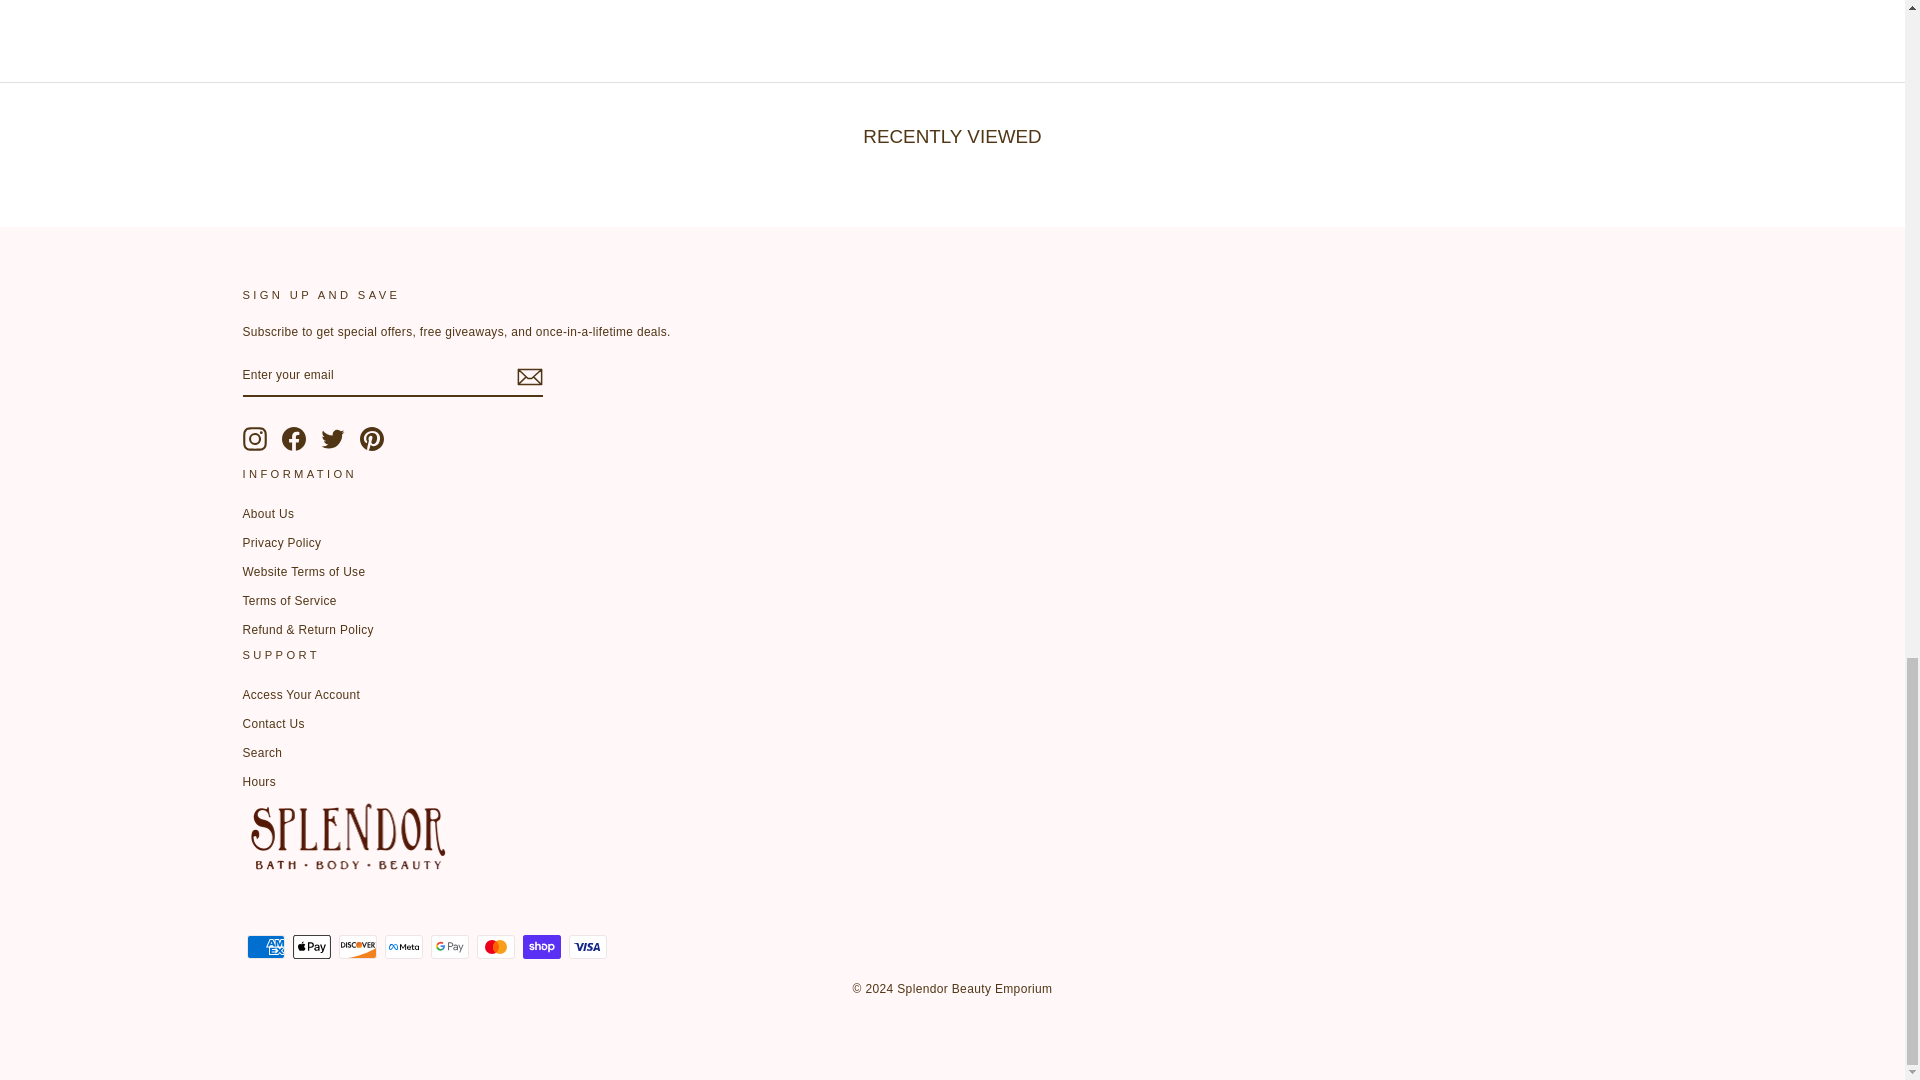 The width and height of the screenshot is (1920, 1080). Describe the element at coordinates (372, 438) in the screenshot. I see `Splendor Beauty Emporium on Pinterest` at that location.